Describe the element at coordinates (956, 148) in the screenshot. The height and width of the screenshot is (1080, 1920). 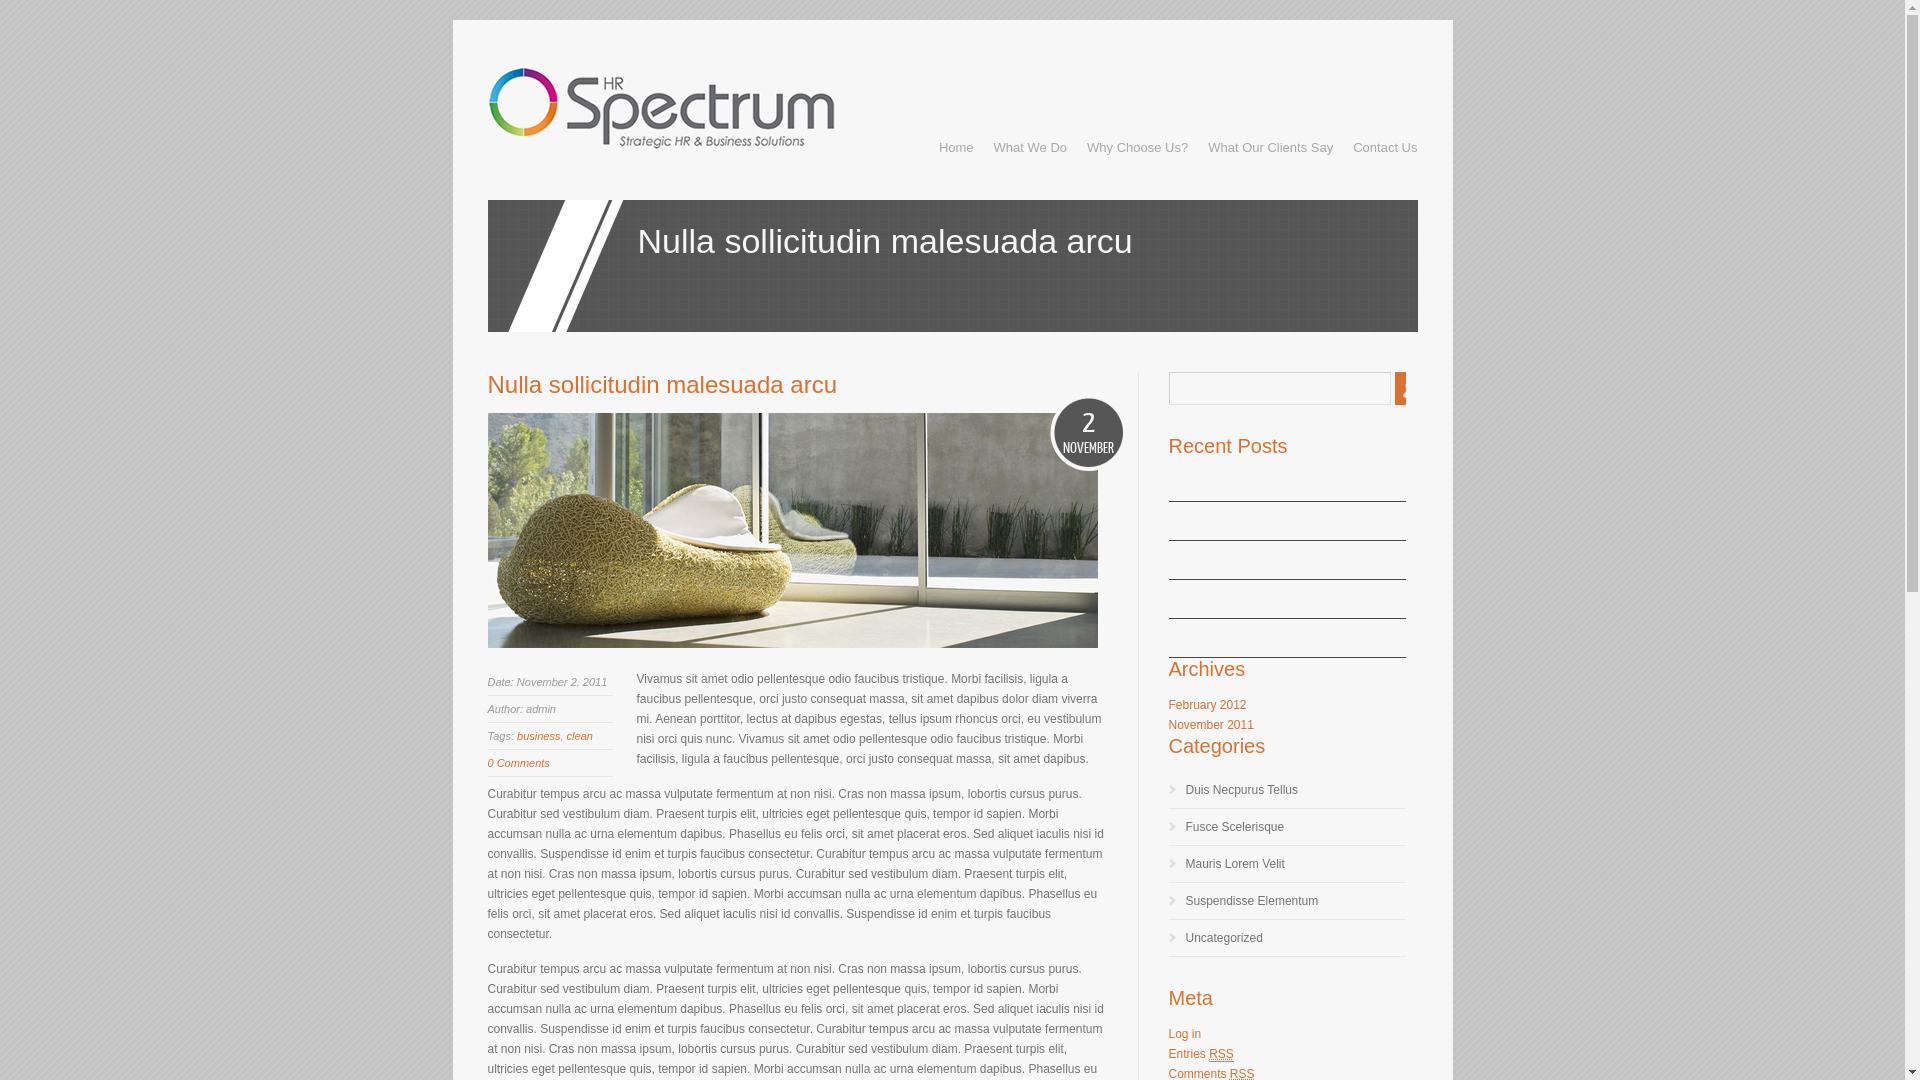
I see `Home` at that location.